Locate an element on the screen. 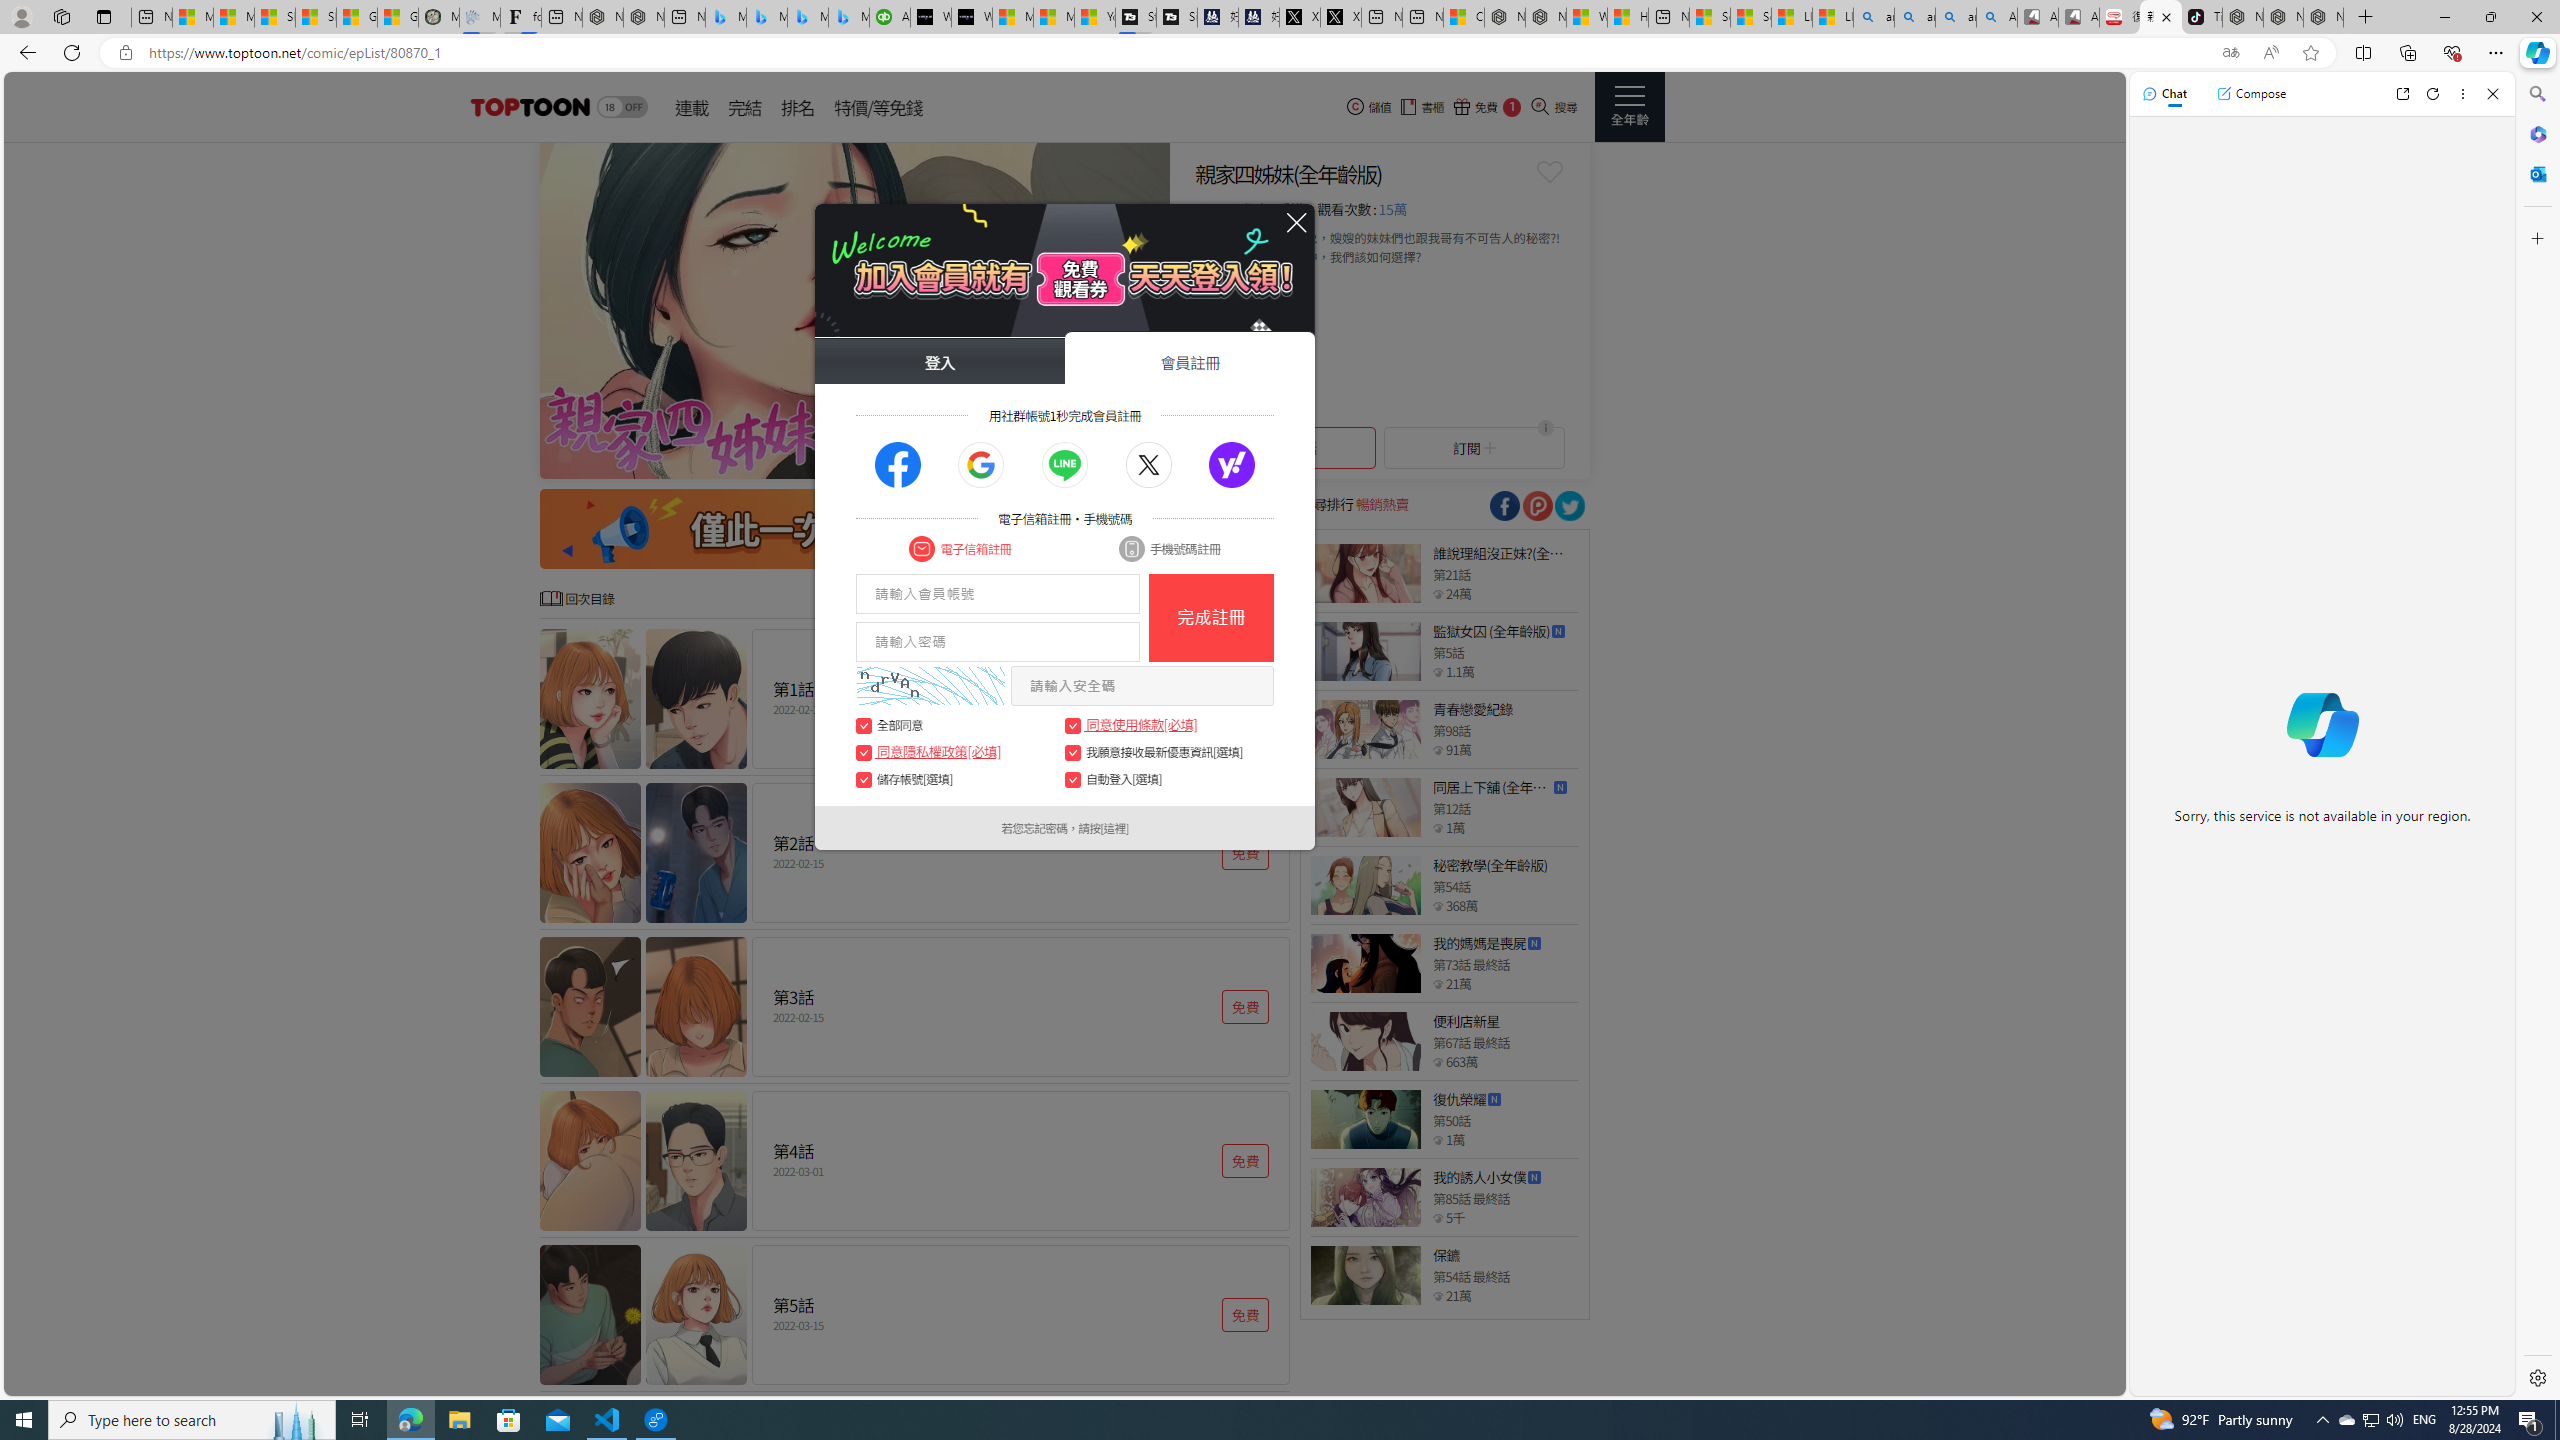 This screenshot has height=1440, width=2560. Chat is located at coordinates (2165, 93).